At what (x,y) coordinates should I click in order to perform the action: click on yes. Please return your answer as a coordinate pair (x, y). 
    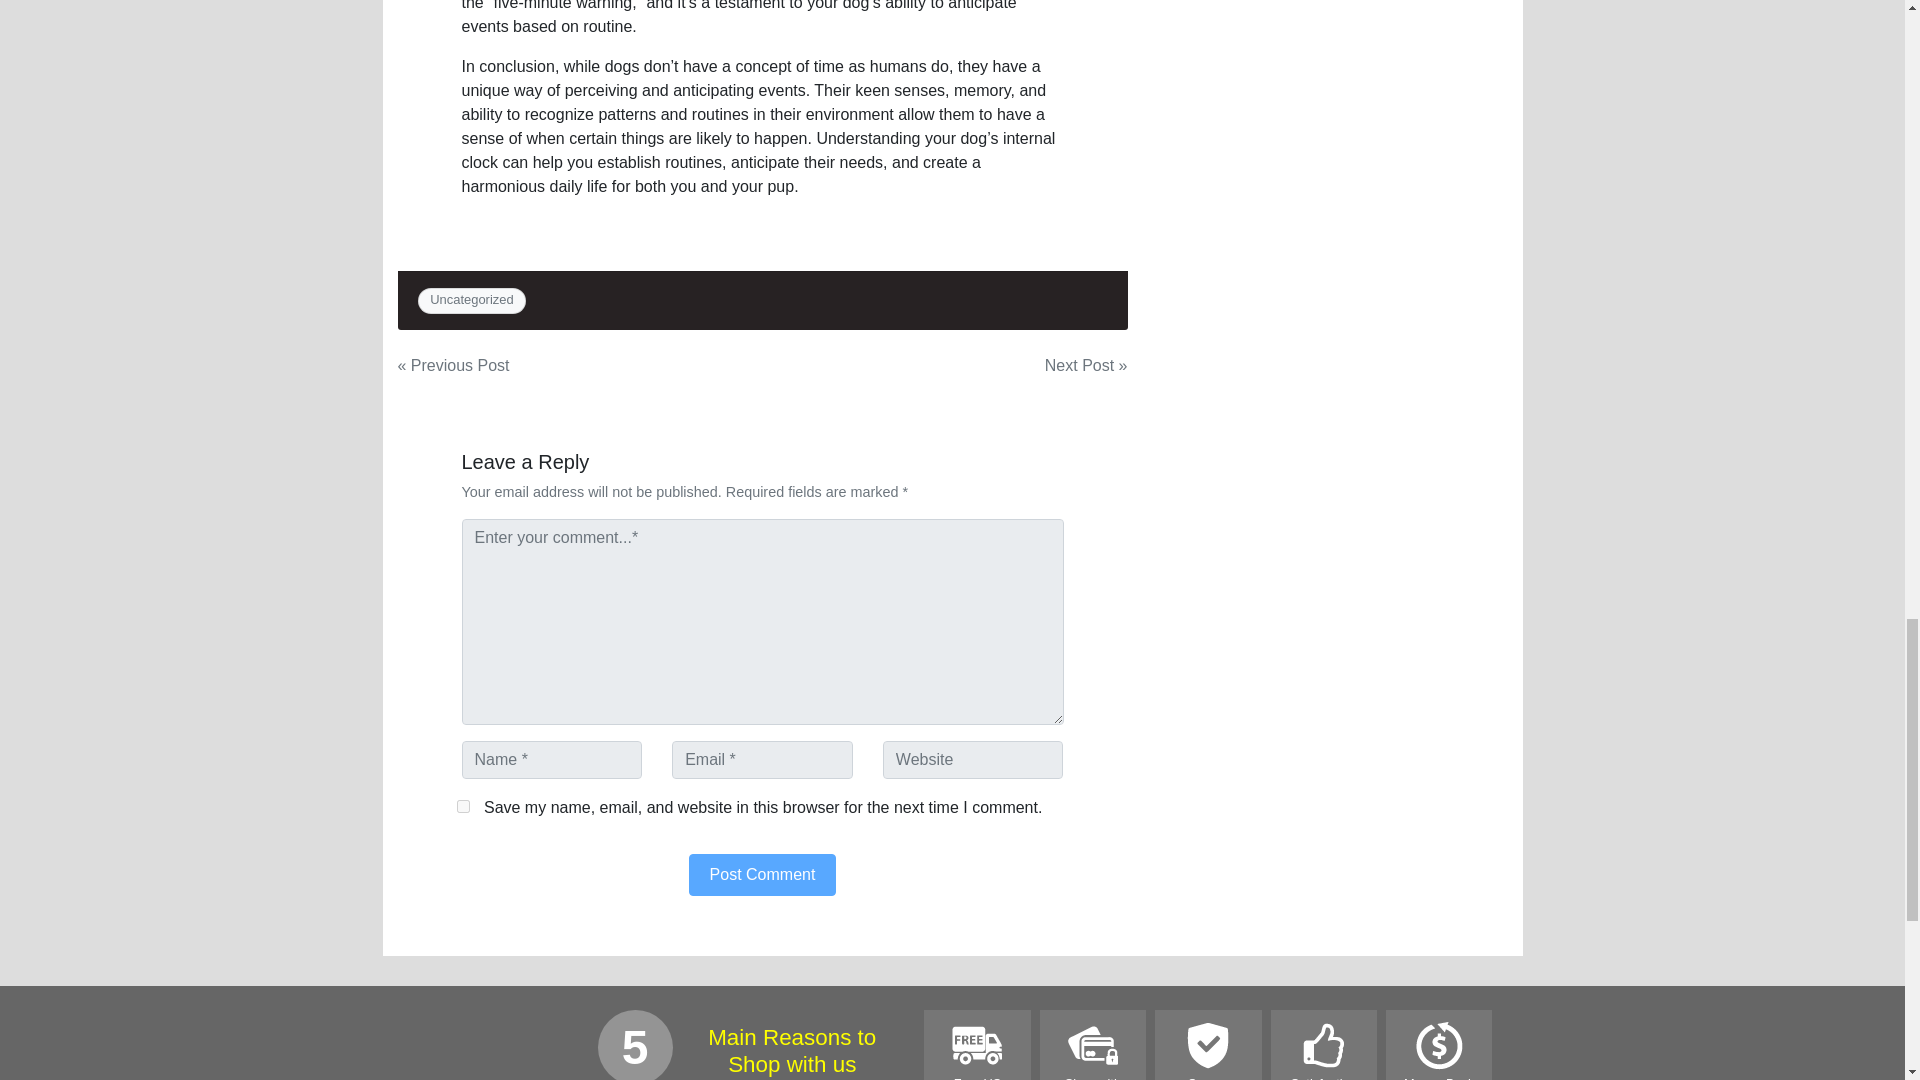
    Looking at the image, I should click on (462, 806).